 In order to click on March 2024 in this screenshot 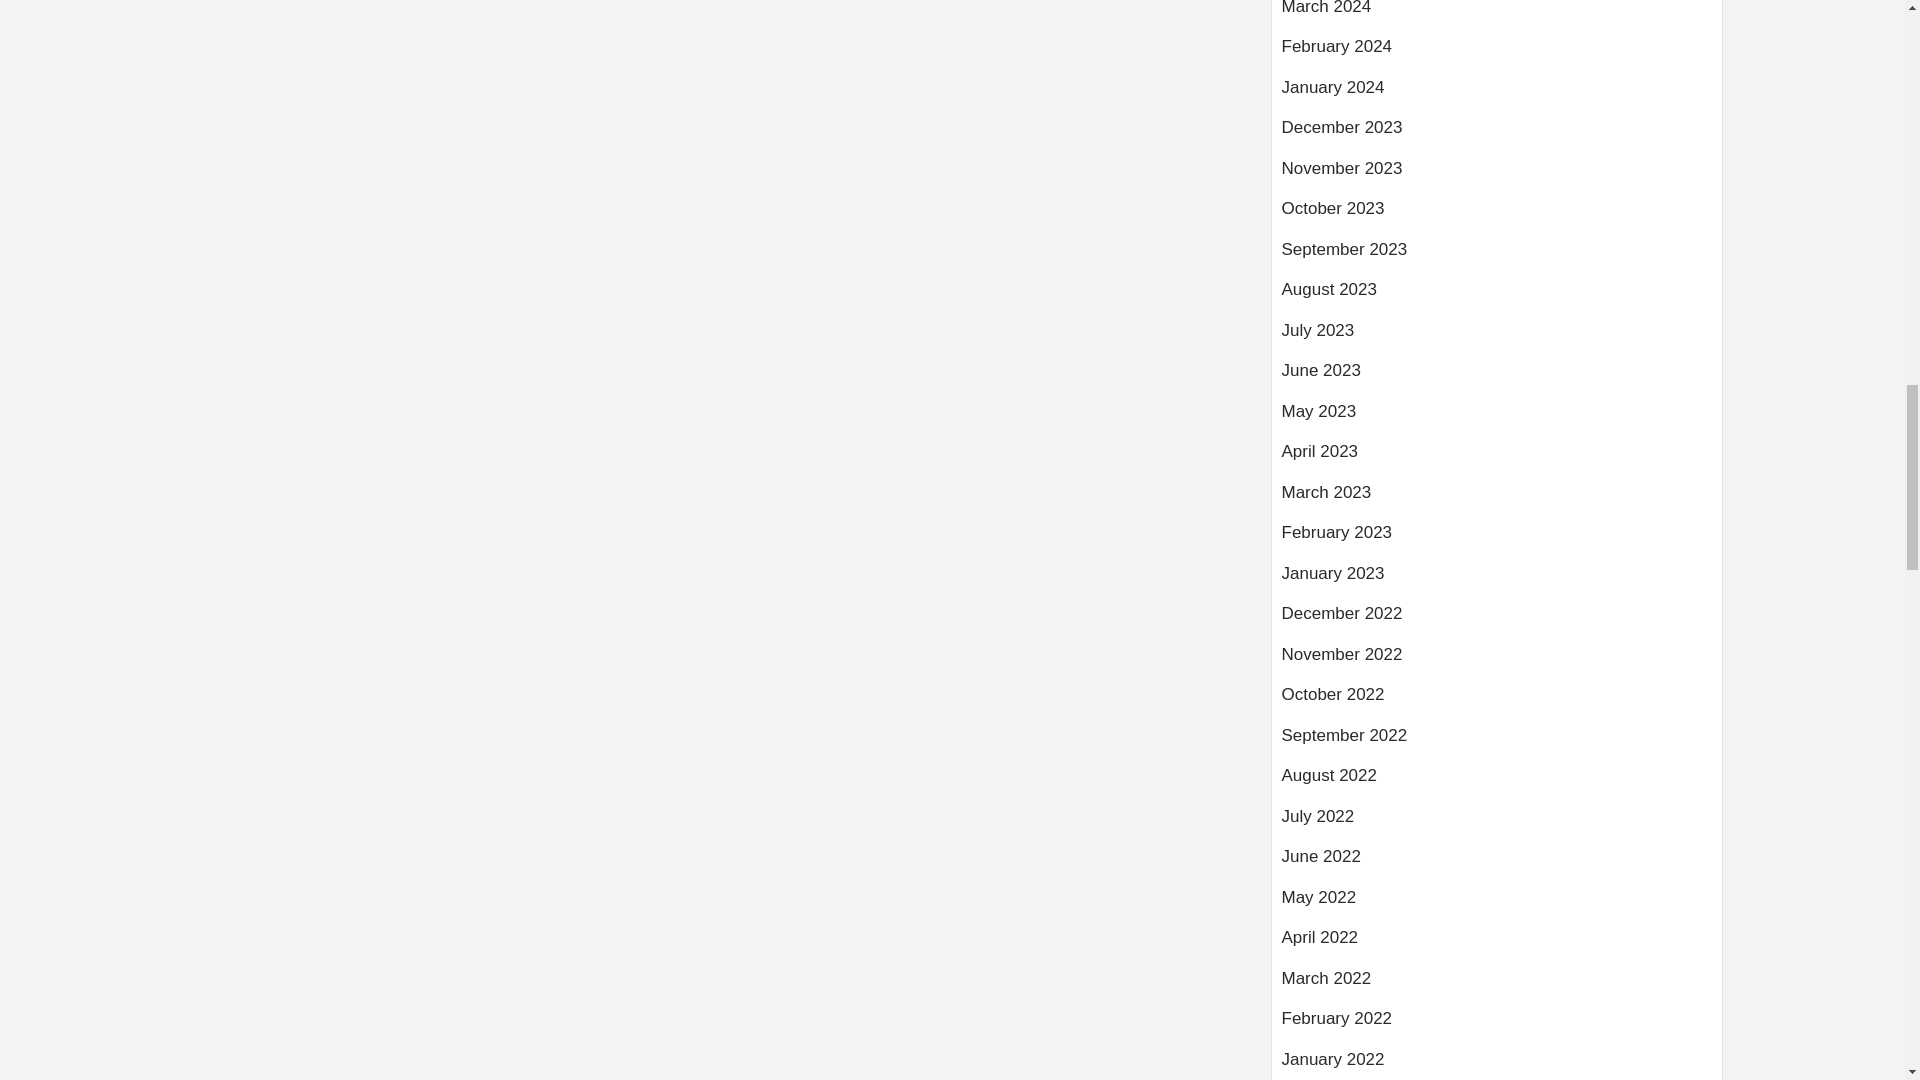, I will do `click(1497, 17)`.